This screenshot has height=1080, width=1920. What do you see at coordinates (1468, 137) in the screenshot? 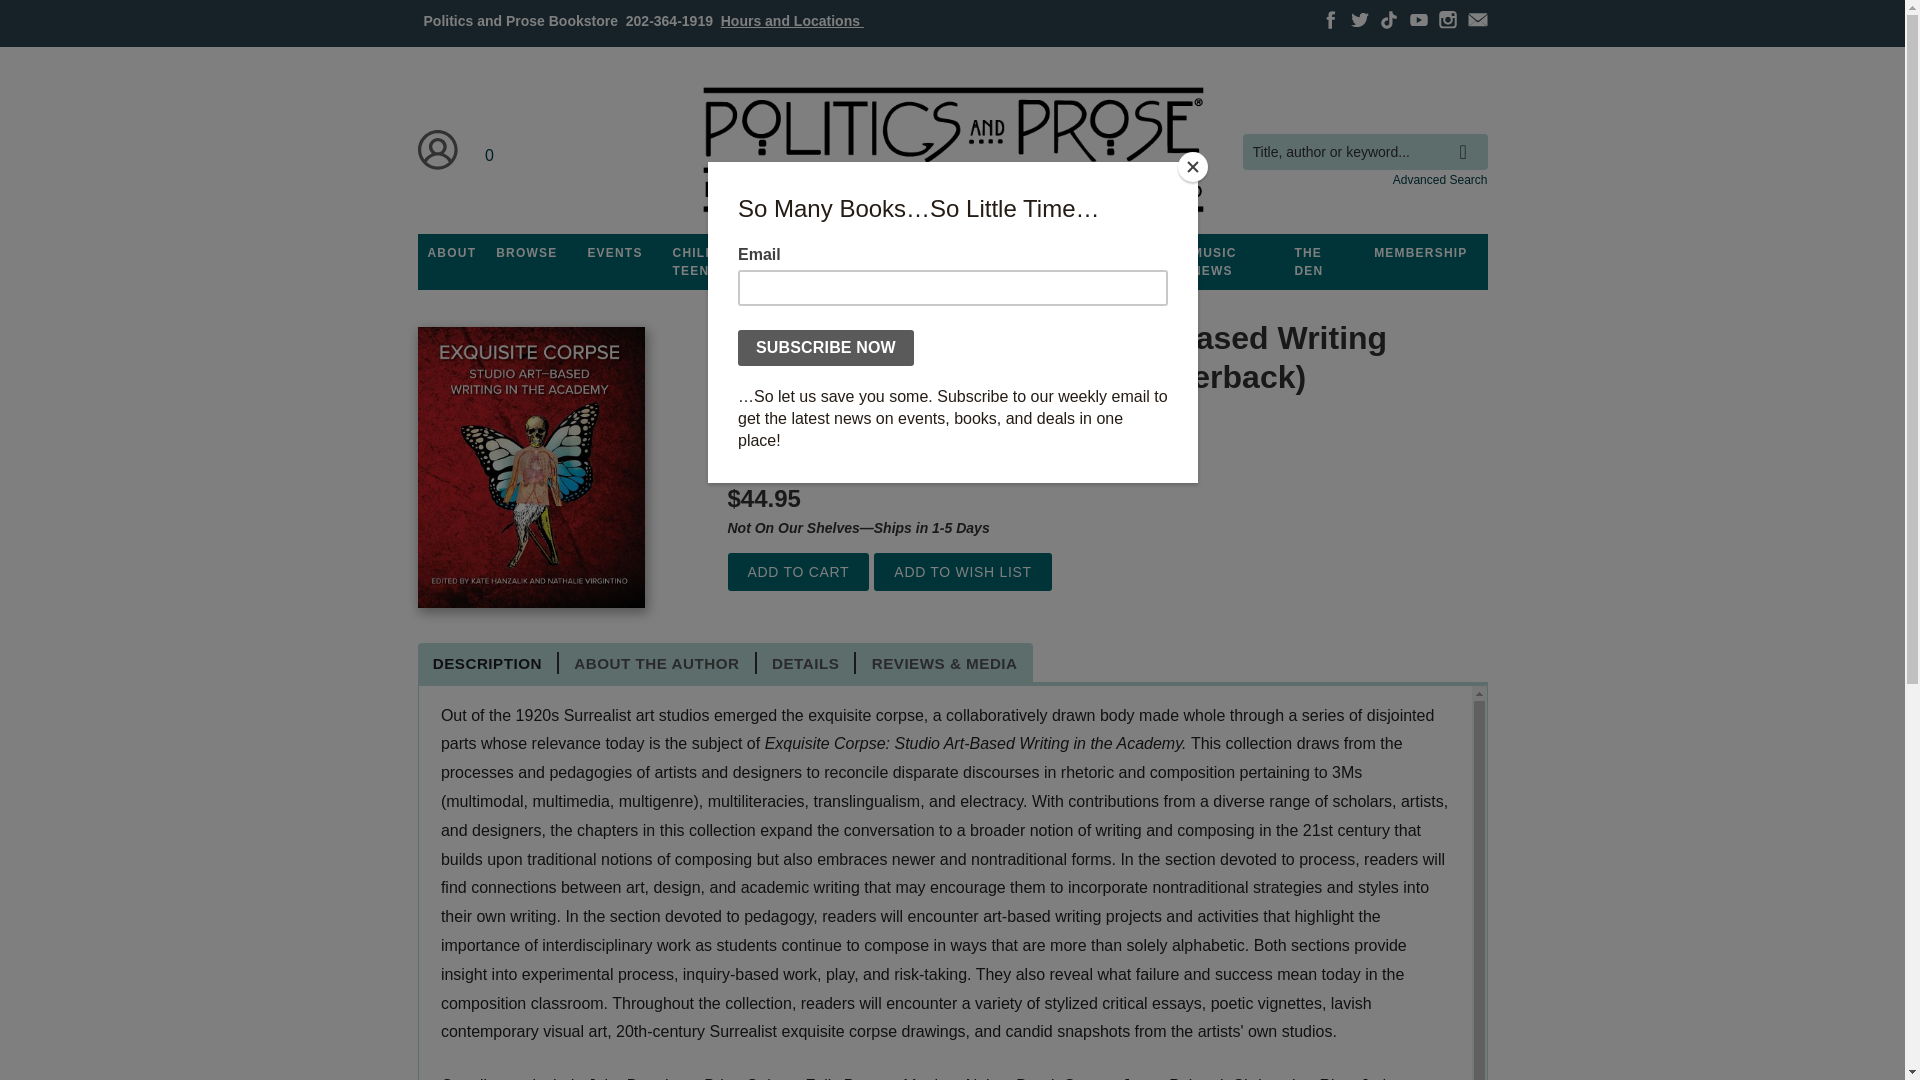
I see `search` at bounding box center [1468, 137].